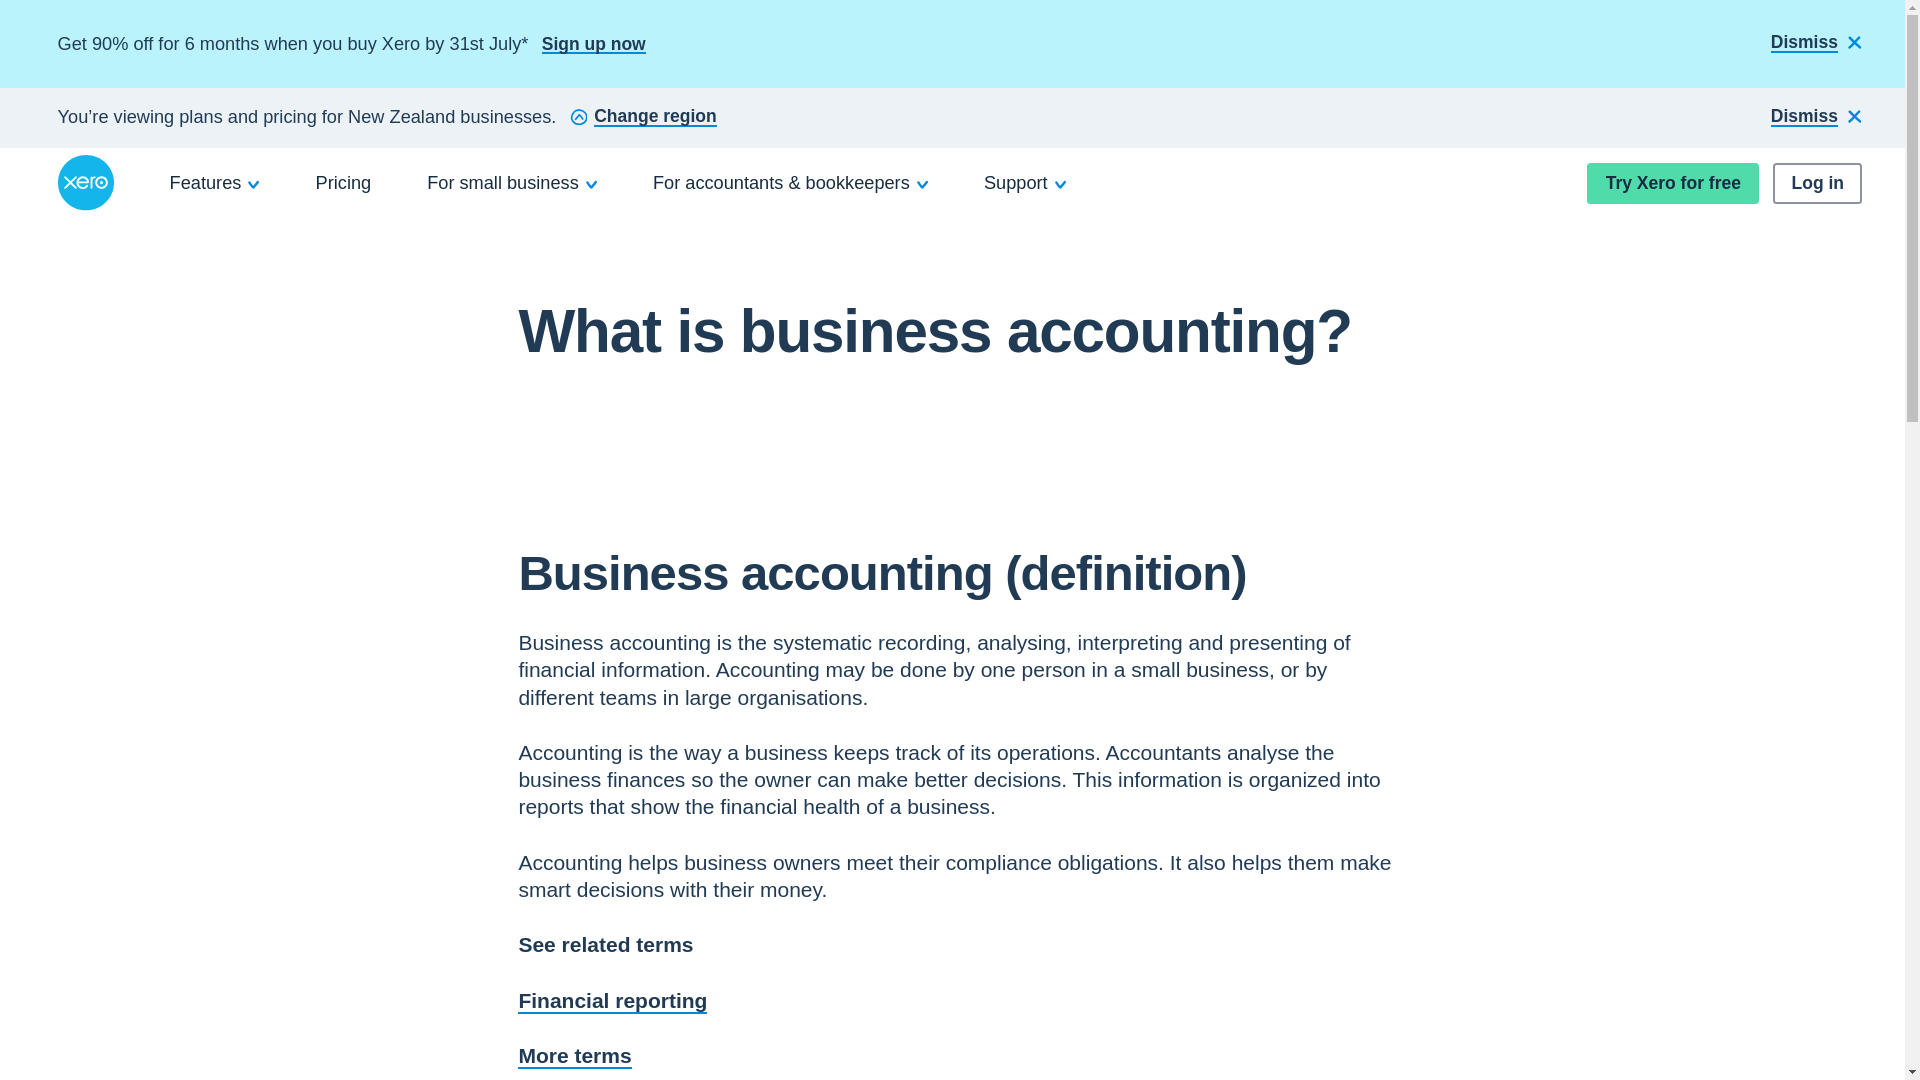  Describe the element at coordinates (1816, 44) in the screenshot. I see `Dismiss` at that location.